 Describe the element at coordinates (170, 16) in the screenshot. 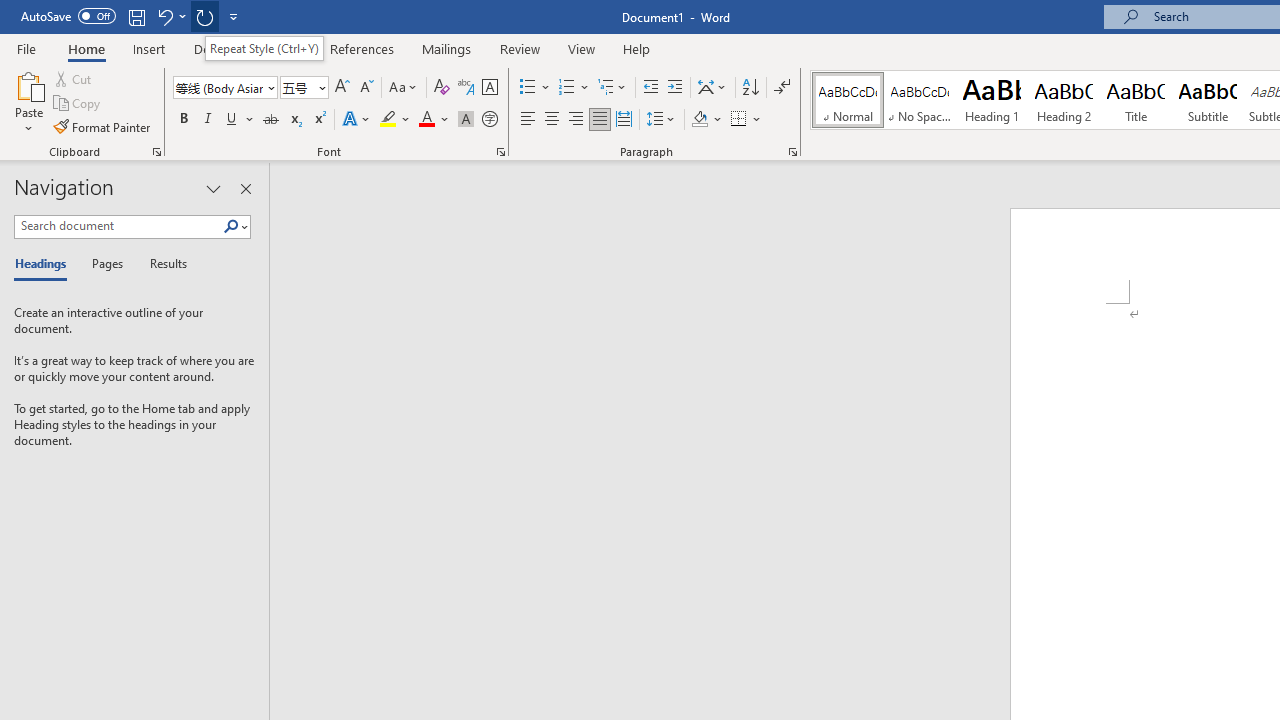

I see `Undo Style` at that location.